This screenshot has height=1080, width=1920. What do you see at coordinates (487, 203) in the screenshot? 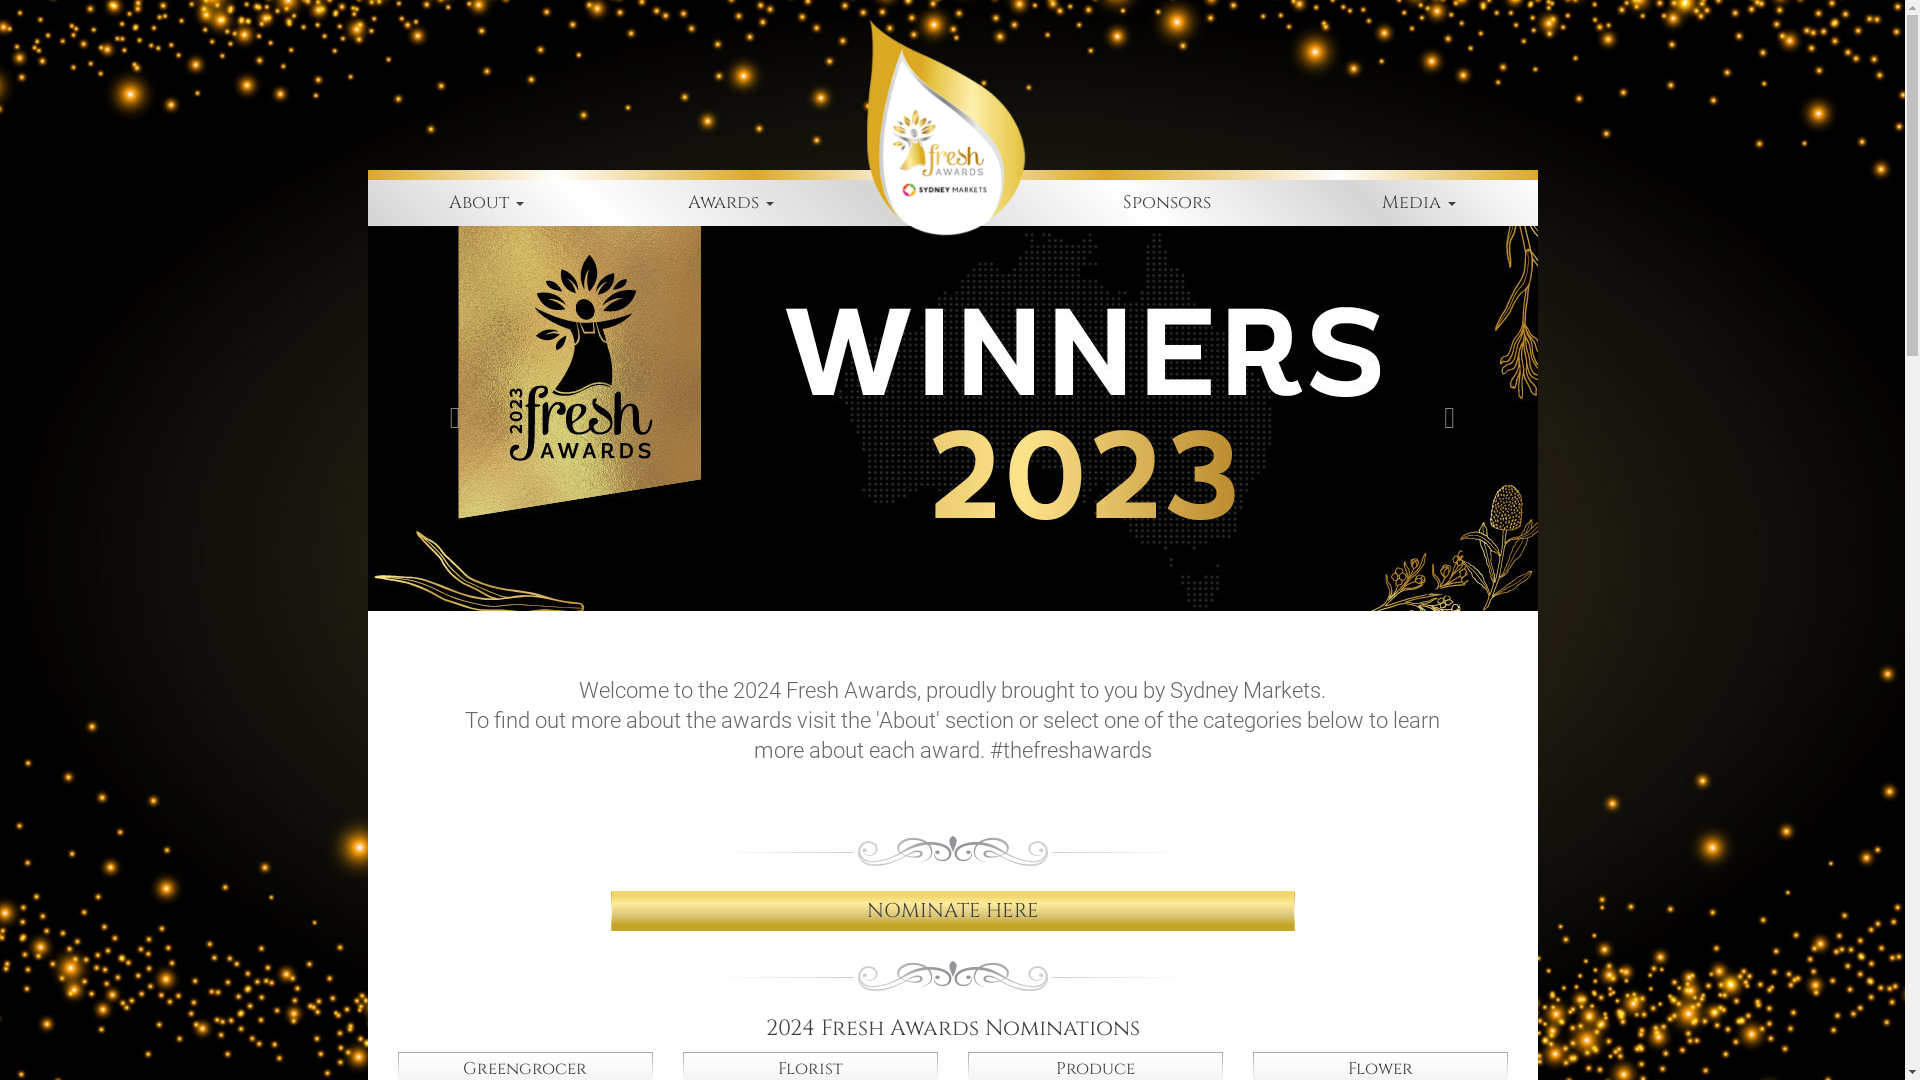
I see `About` at bounding box center [487, 203].